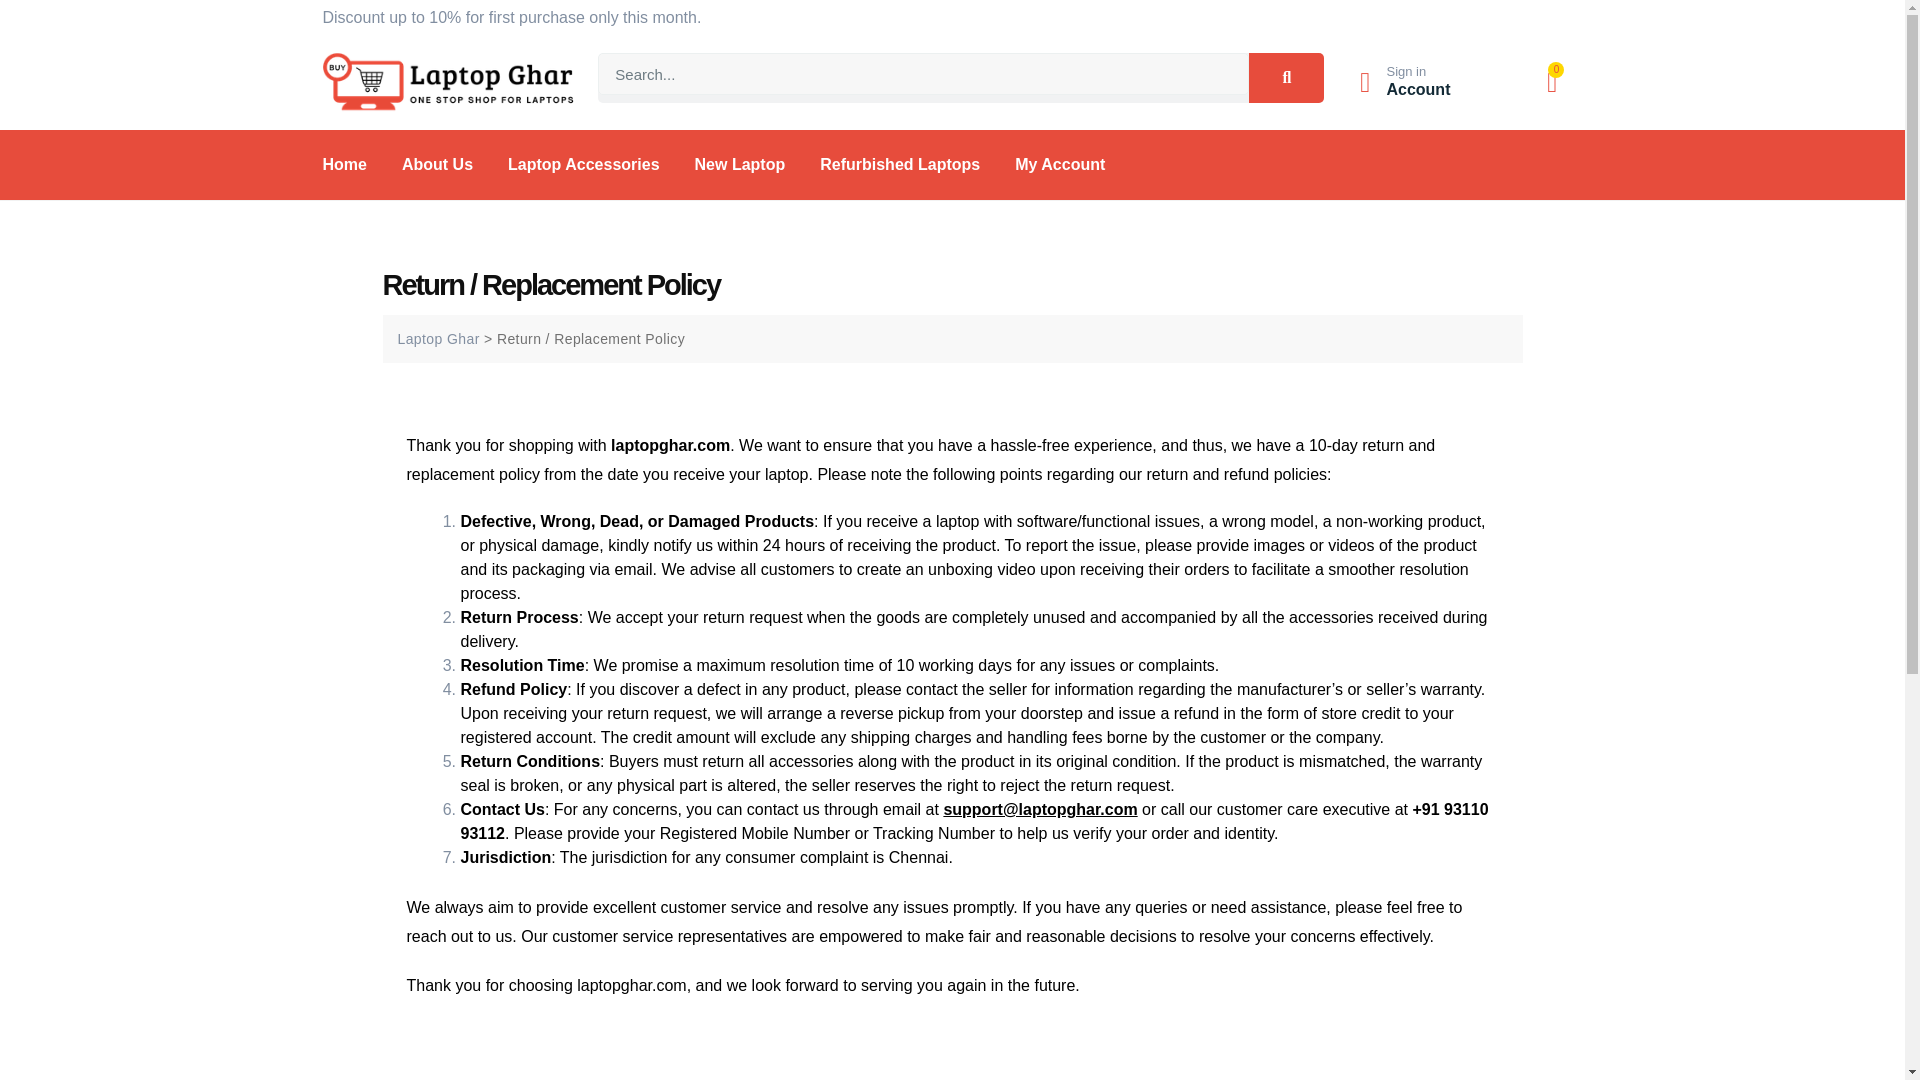  What do you see at coordinates (740, 165) in the screenshot?
I see `New Laptop` at bounding box center [740, 165].